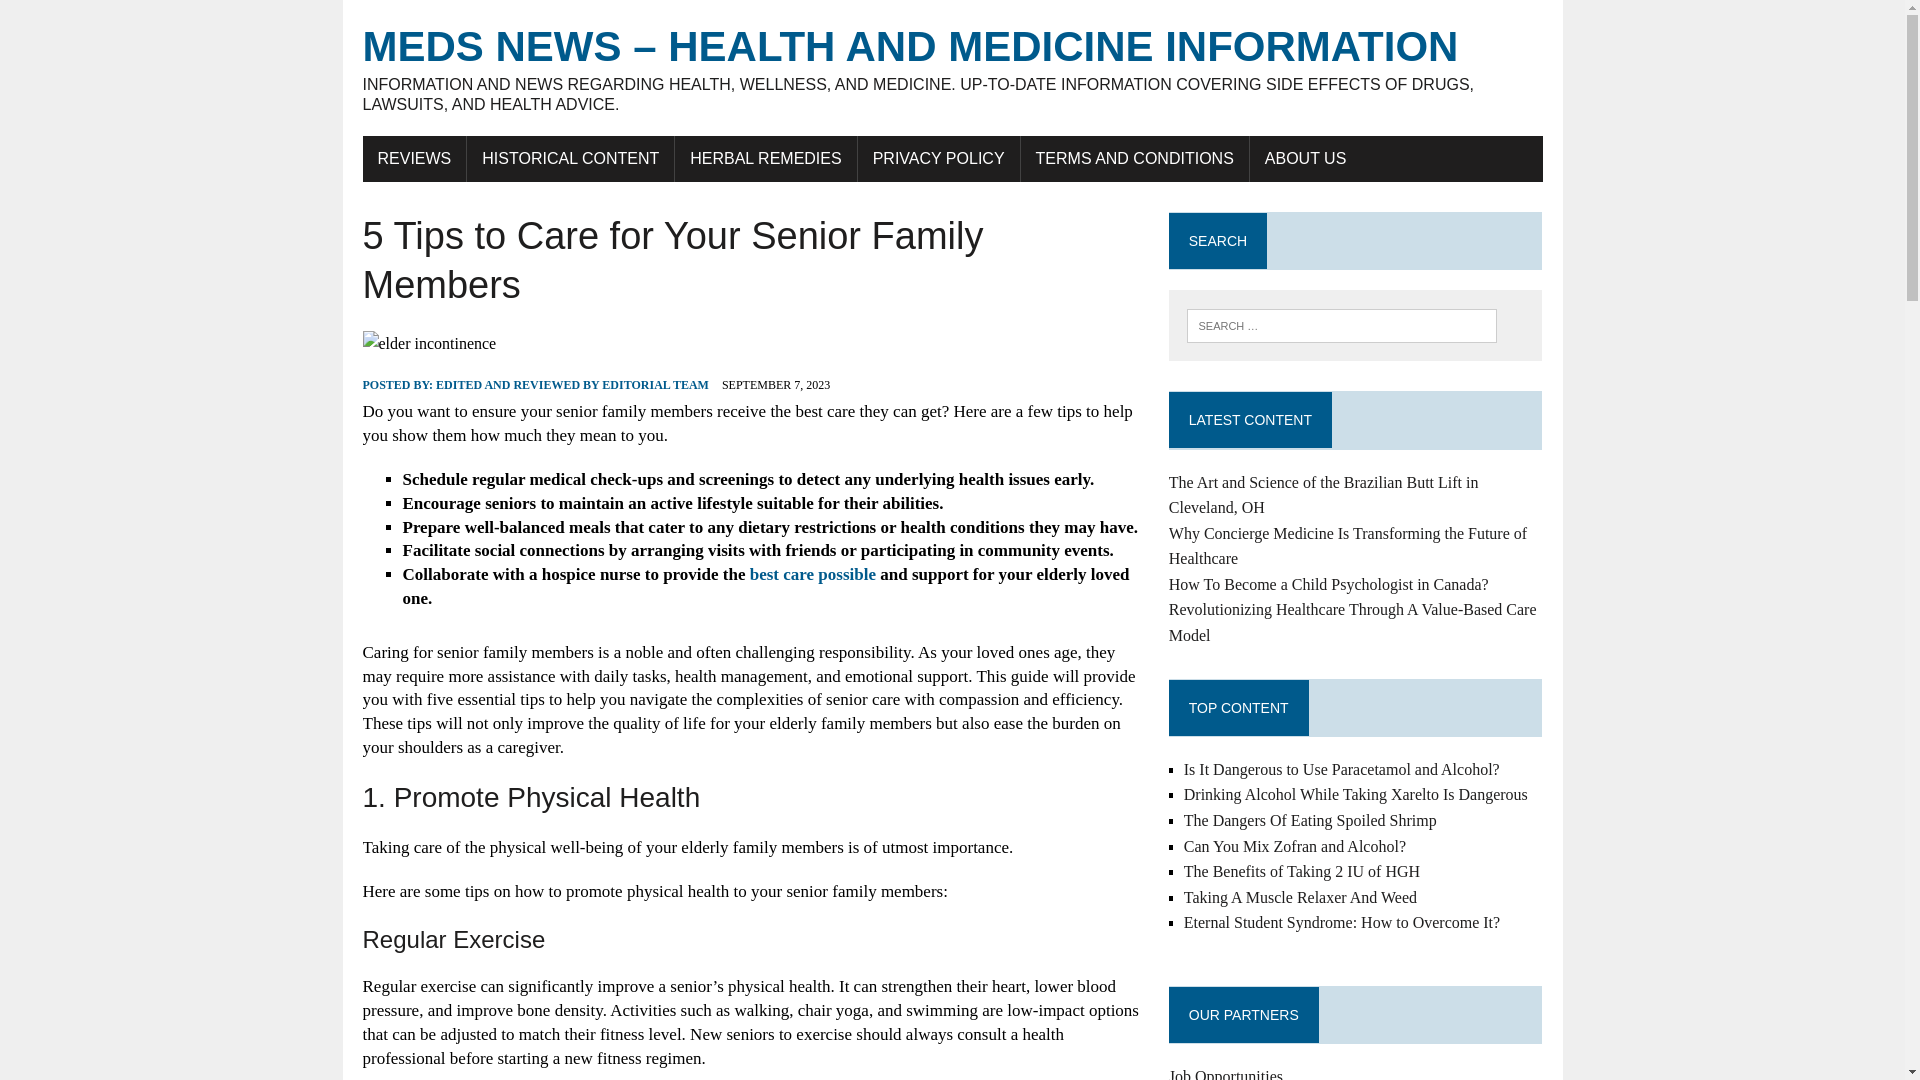 The image size is (1920, 1080). I want to click on Revolutionizing Healthcare Through A Value-Based Care Model, so click(1353, 622).